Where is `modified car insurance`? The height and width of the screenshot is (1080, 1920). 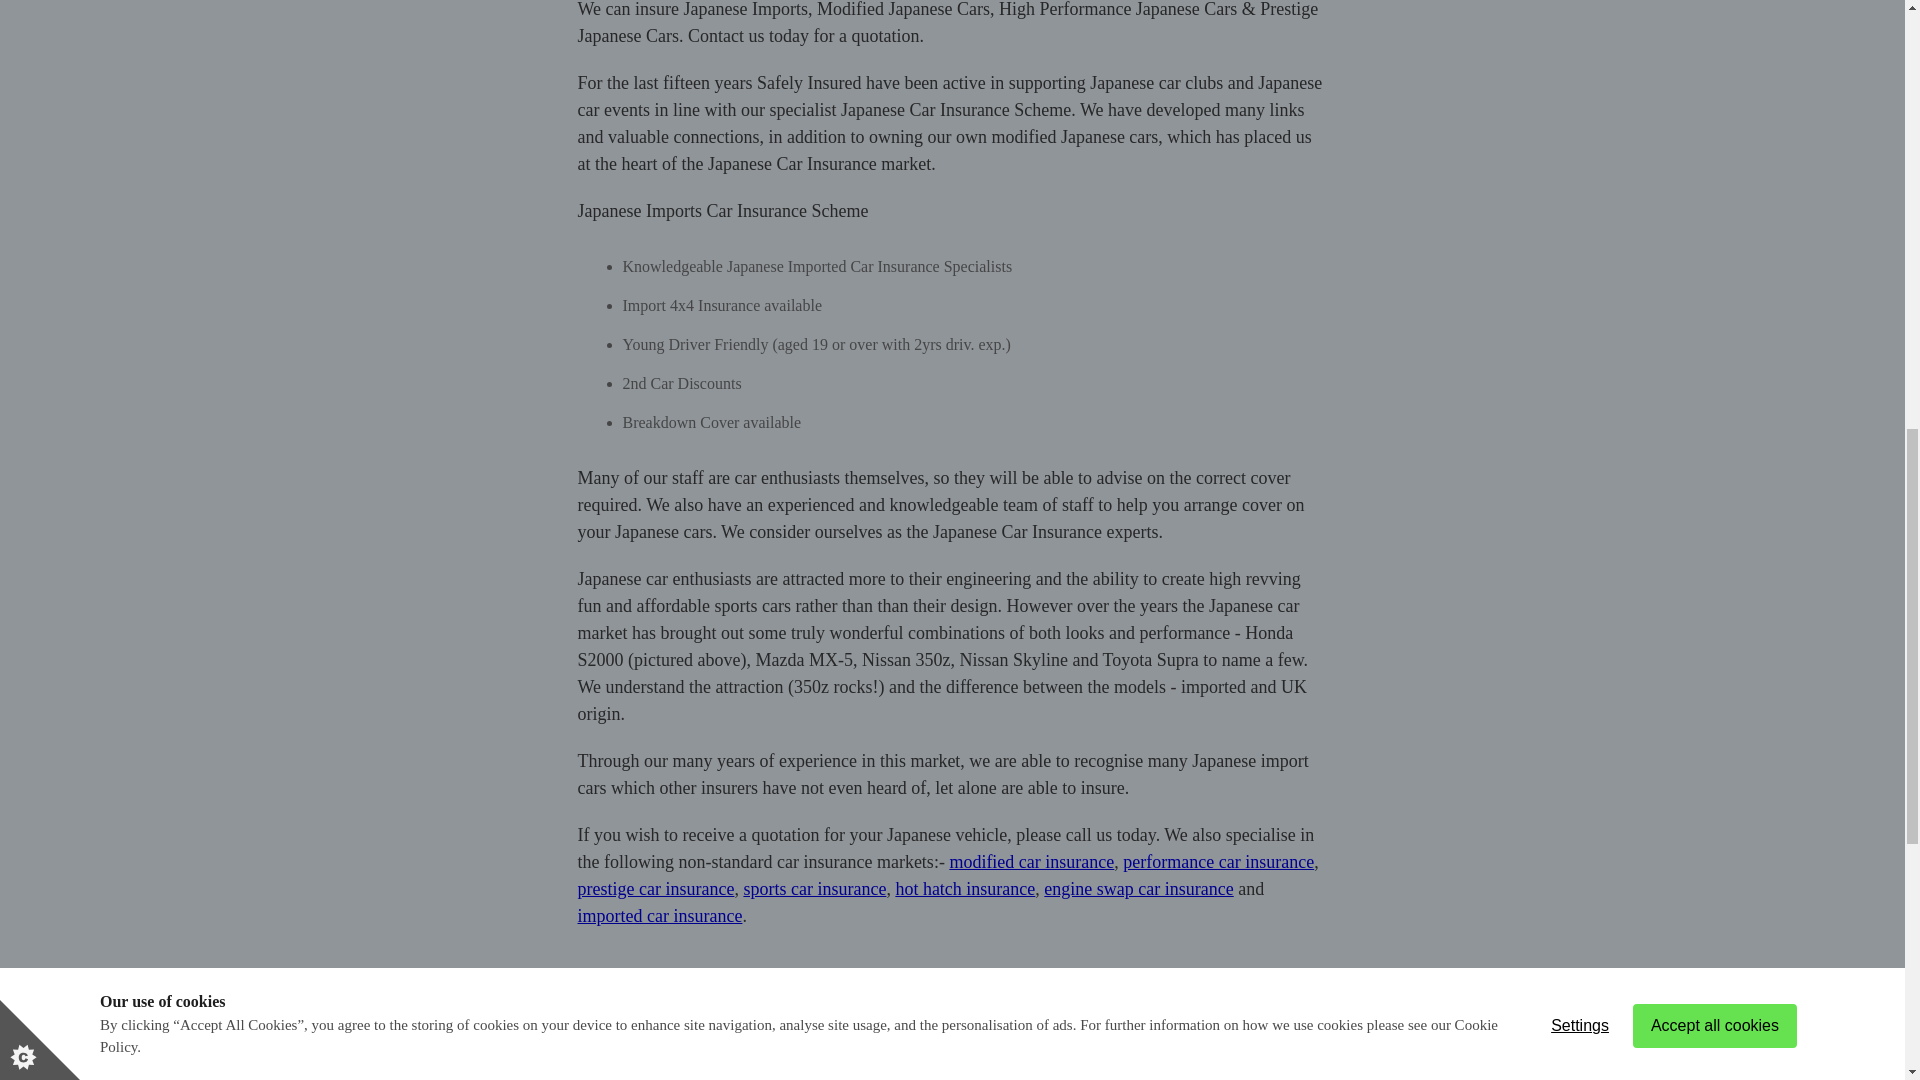 modified car insurance is located at coordinates (1030, 862).